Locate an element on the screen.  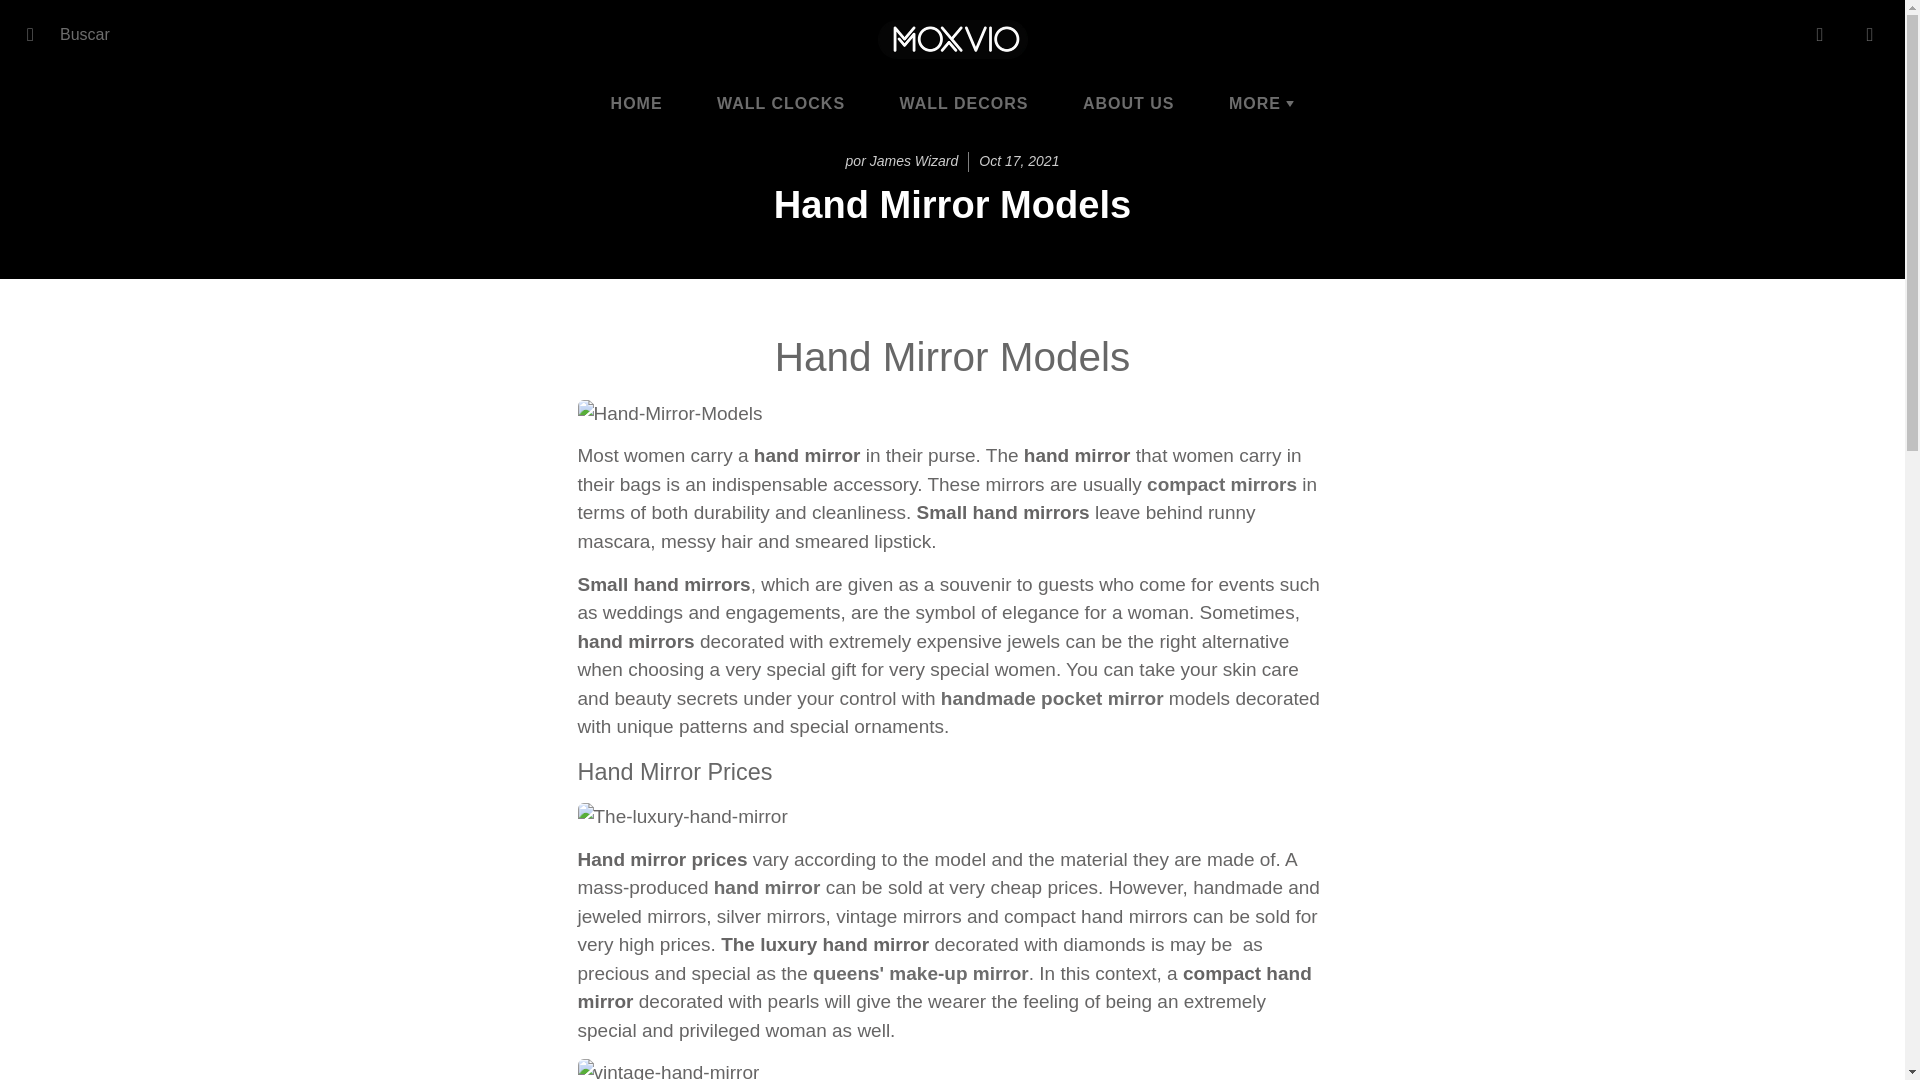
Search is located at coordinates (37, 34).